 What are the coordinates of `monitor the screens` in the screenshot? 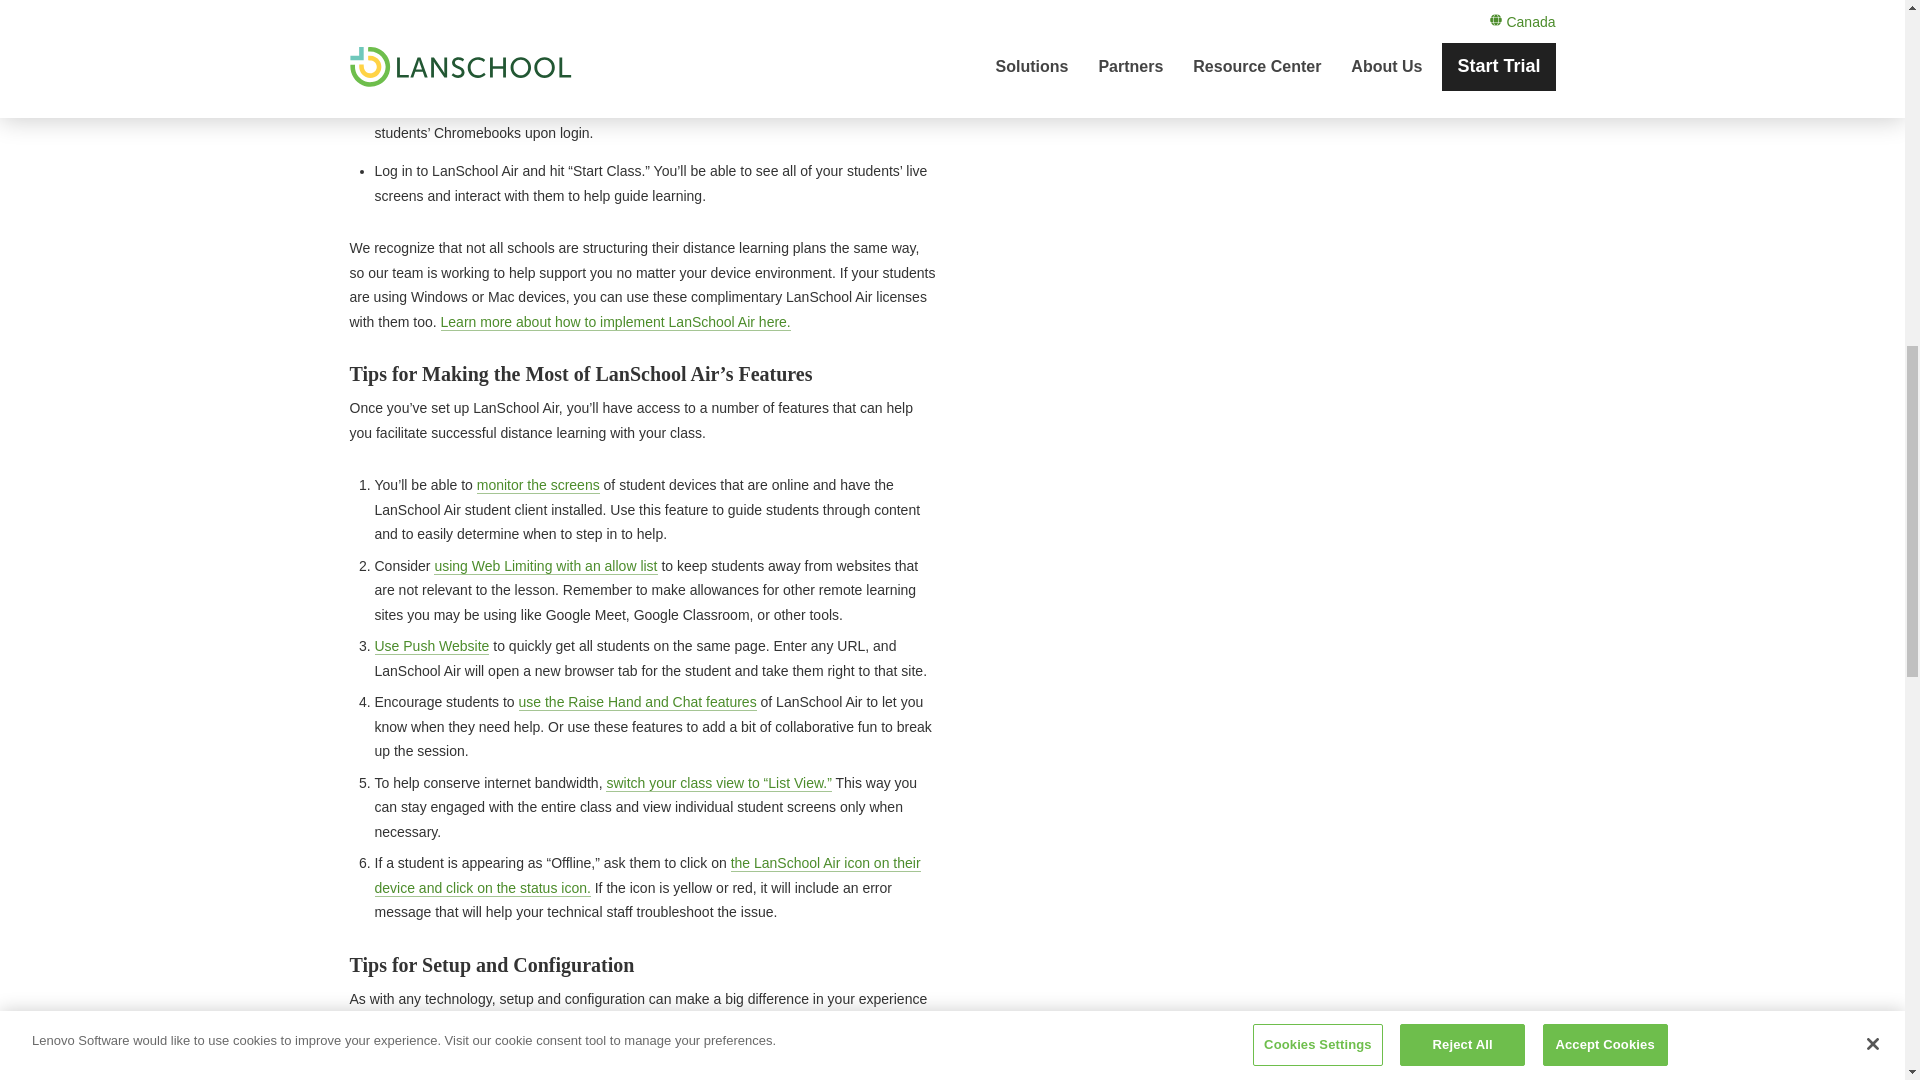 It's located at (538, 485).